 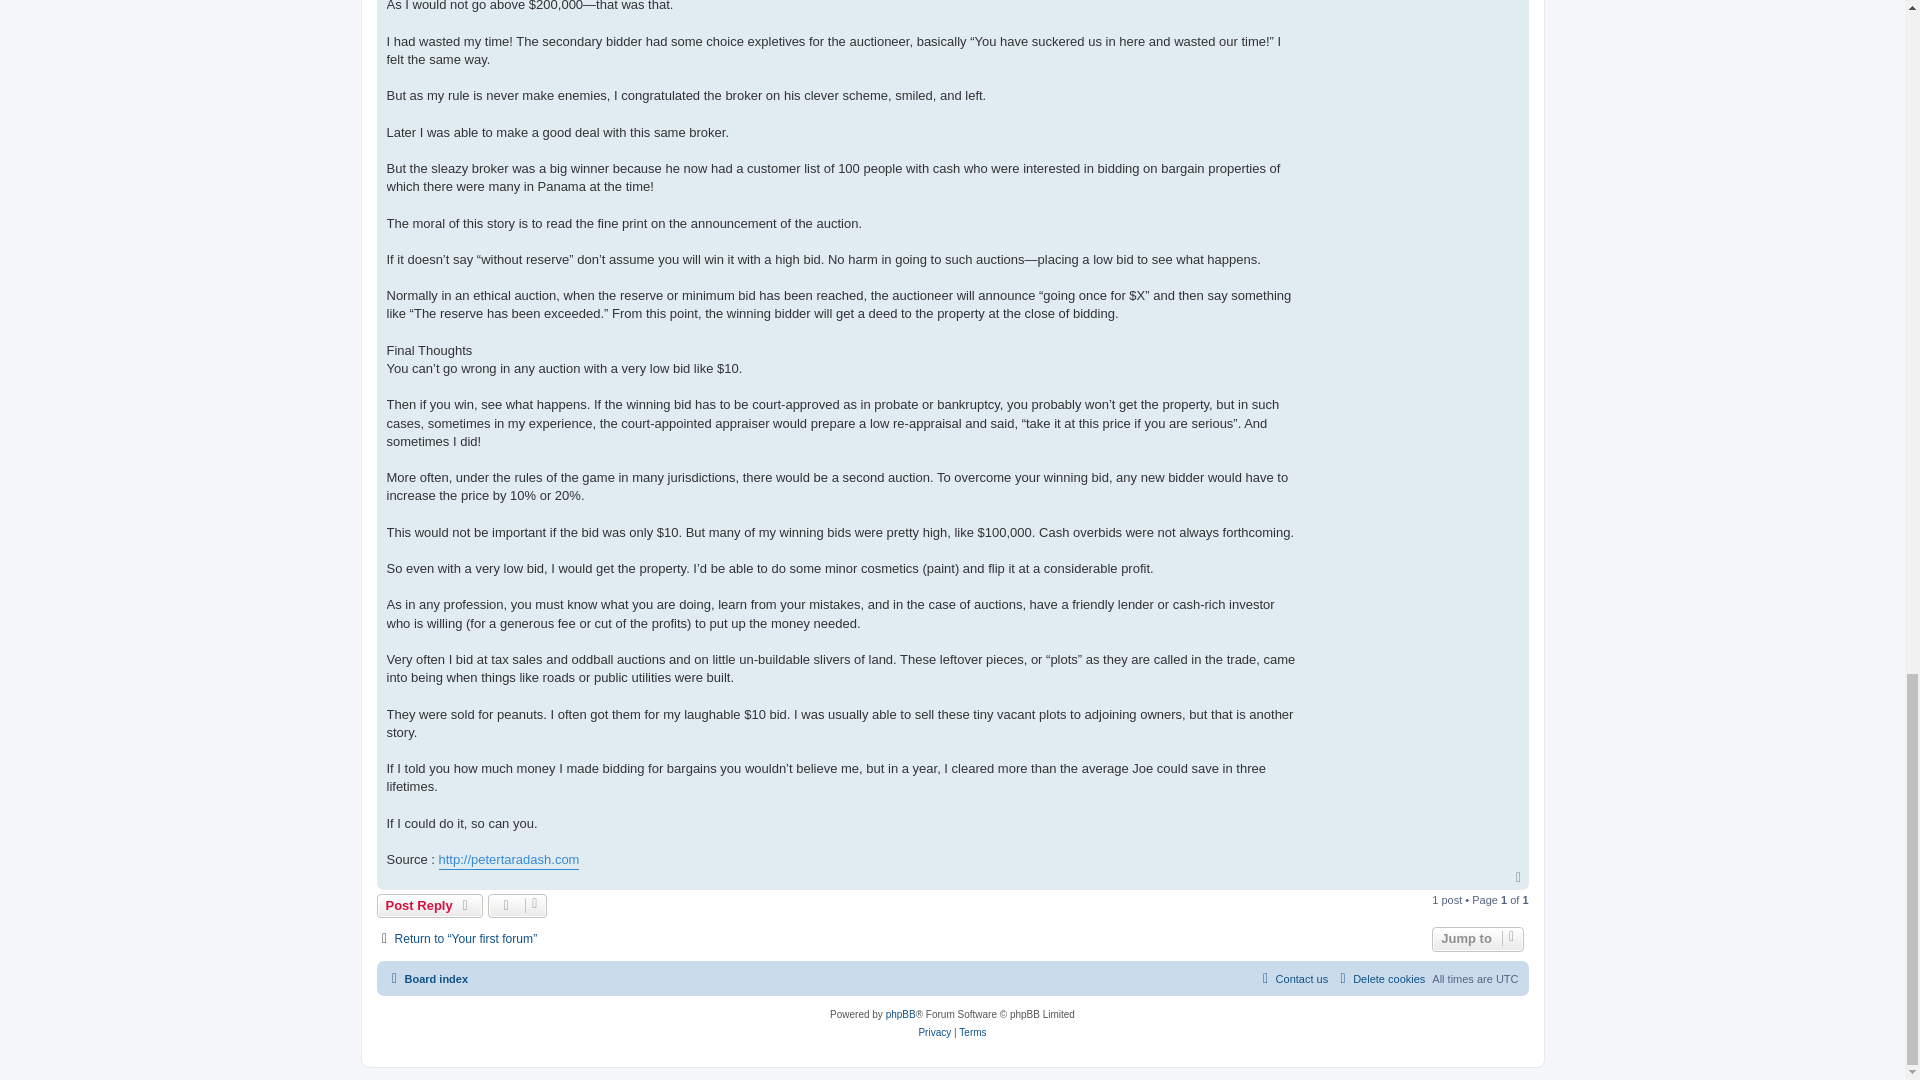 I want to click on Top, so click(x=1520, y=877).